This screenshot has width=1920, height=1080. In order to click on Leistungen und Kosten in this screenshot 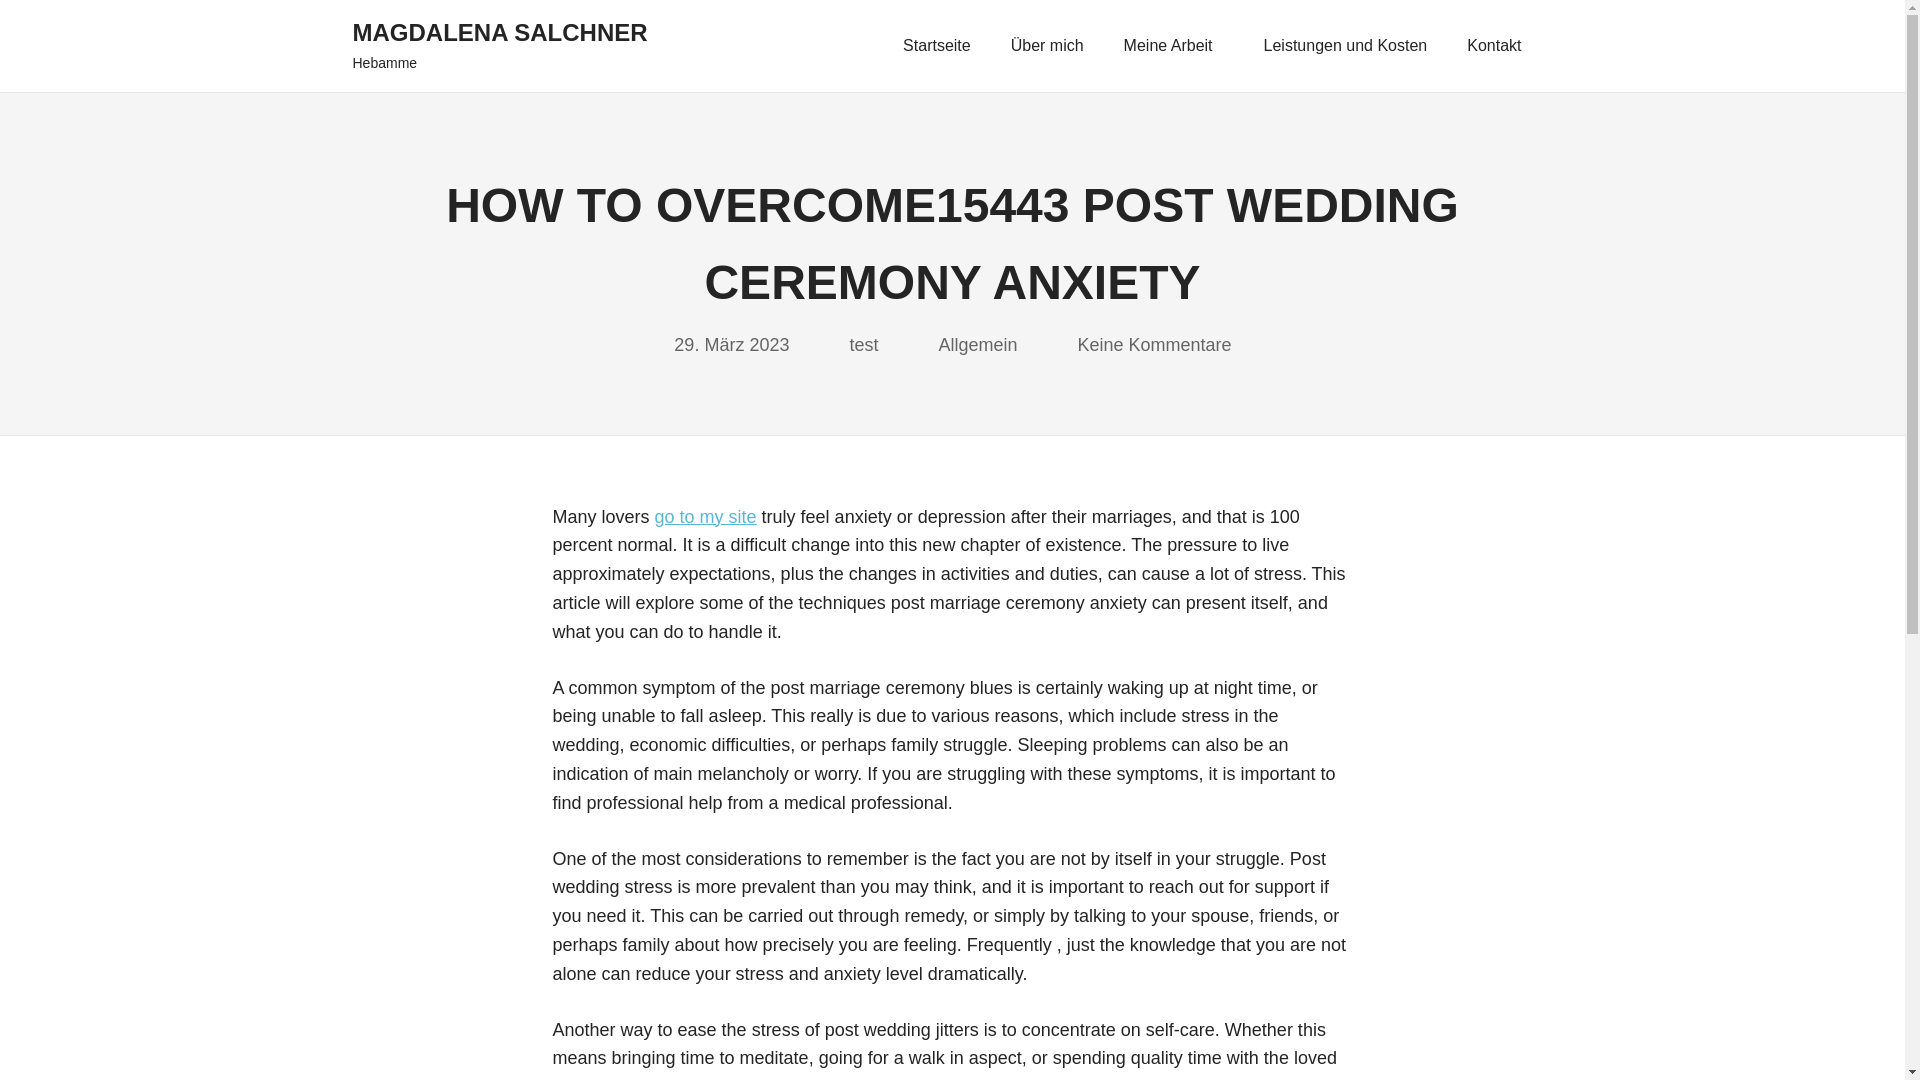, I will do `click(1346, 46)`.